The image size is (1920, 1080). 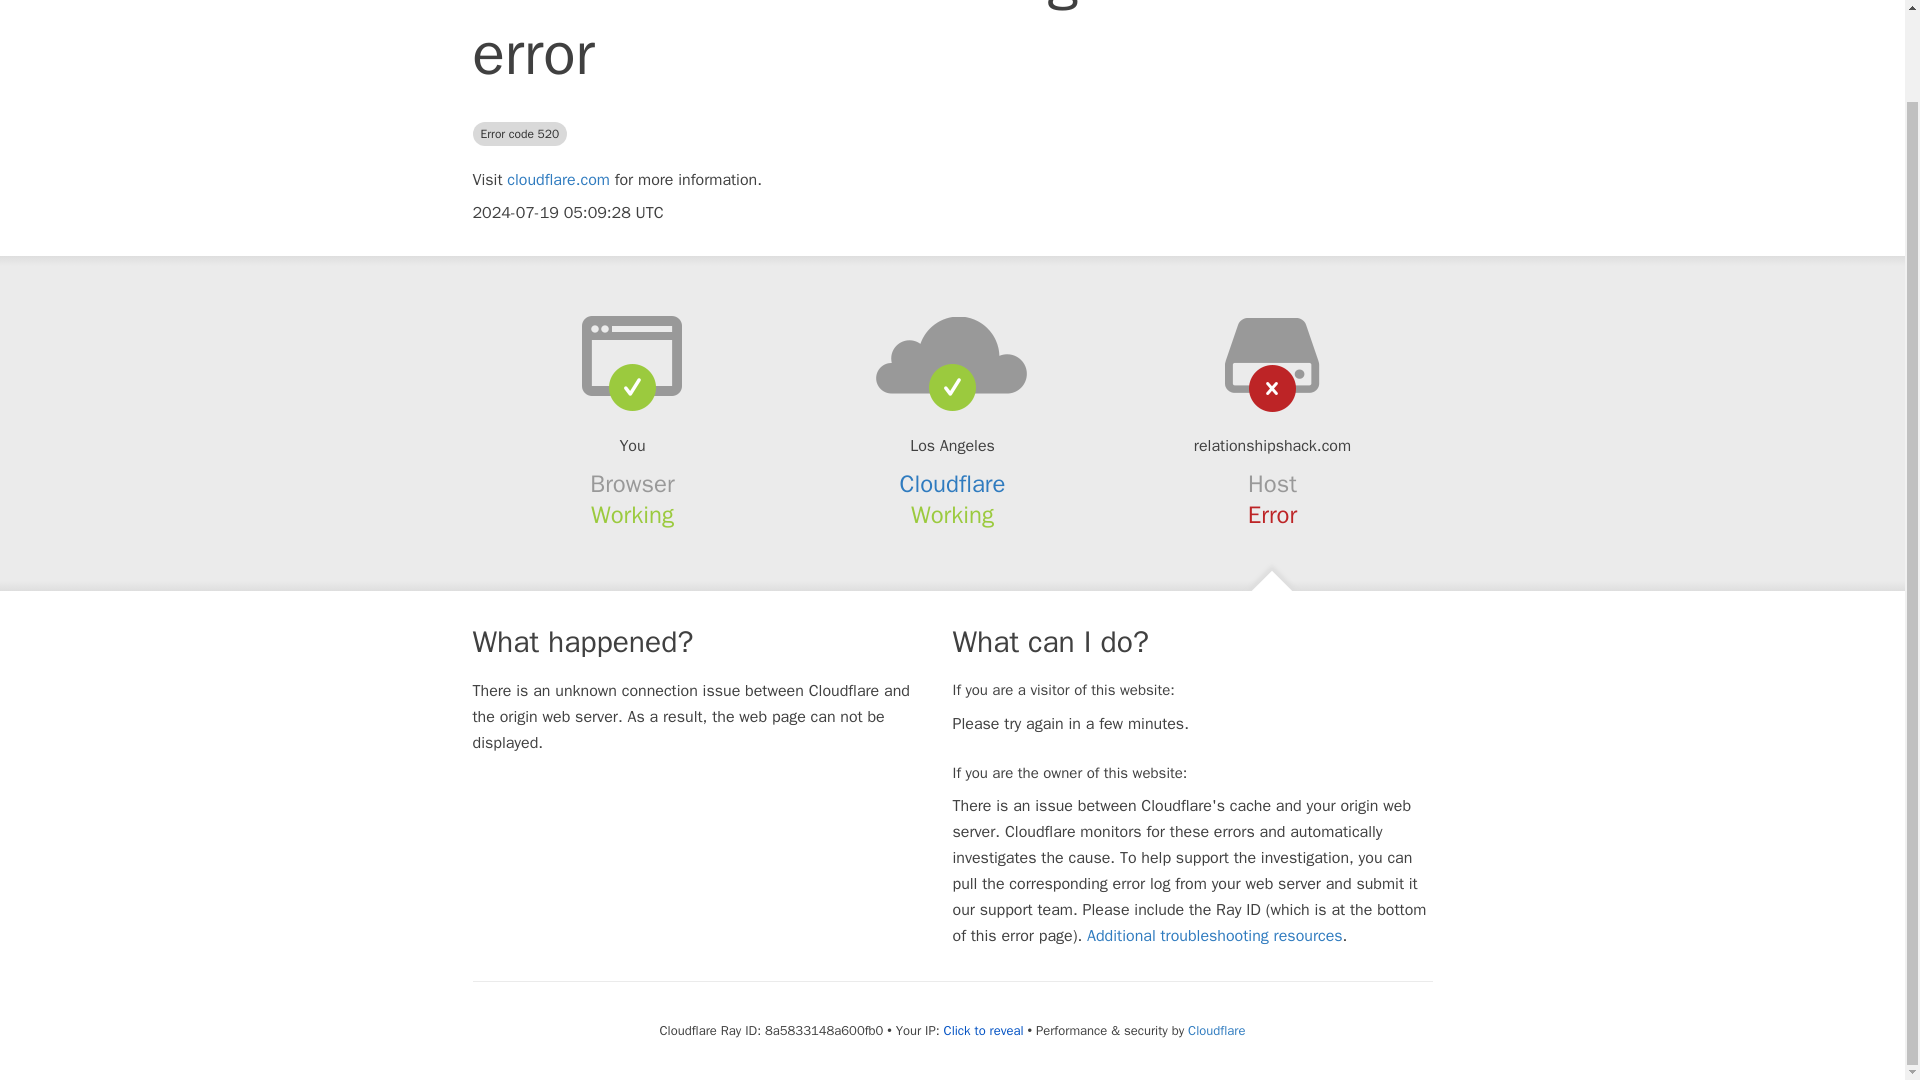 I want to click on Cloudflare, so click(x=1216, y=1030).